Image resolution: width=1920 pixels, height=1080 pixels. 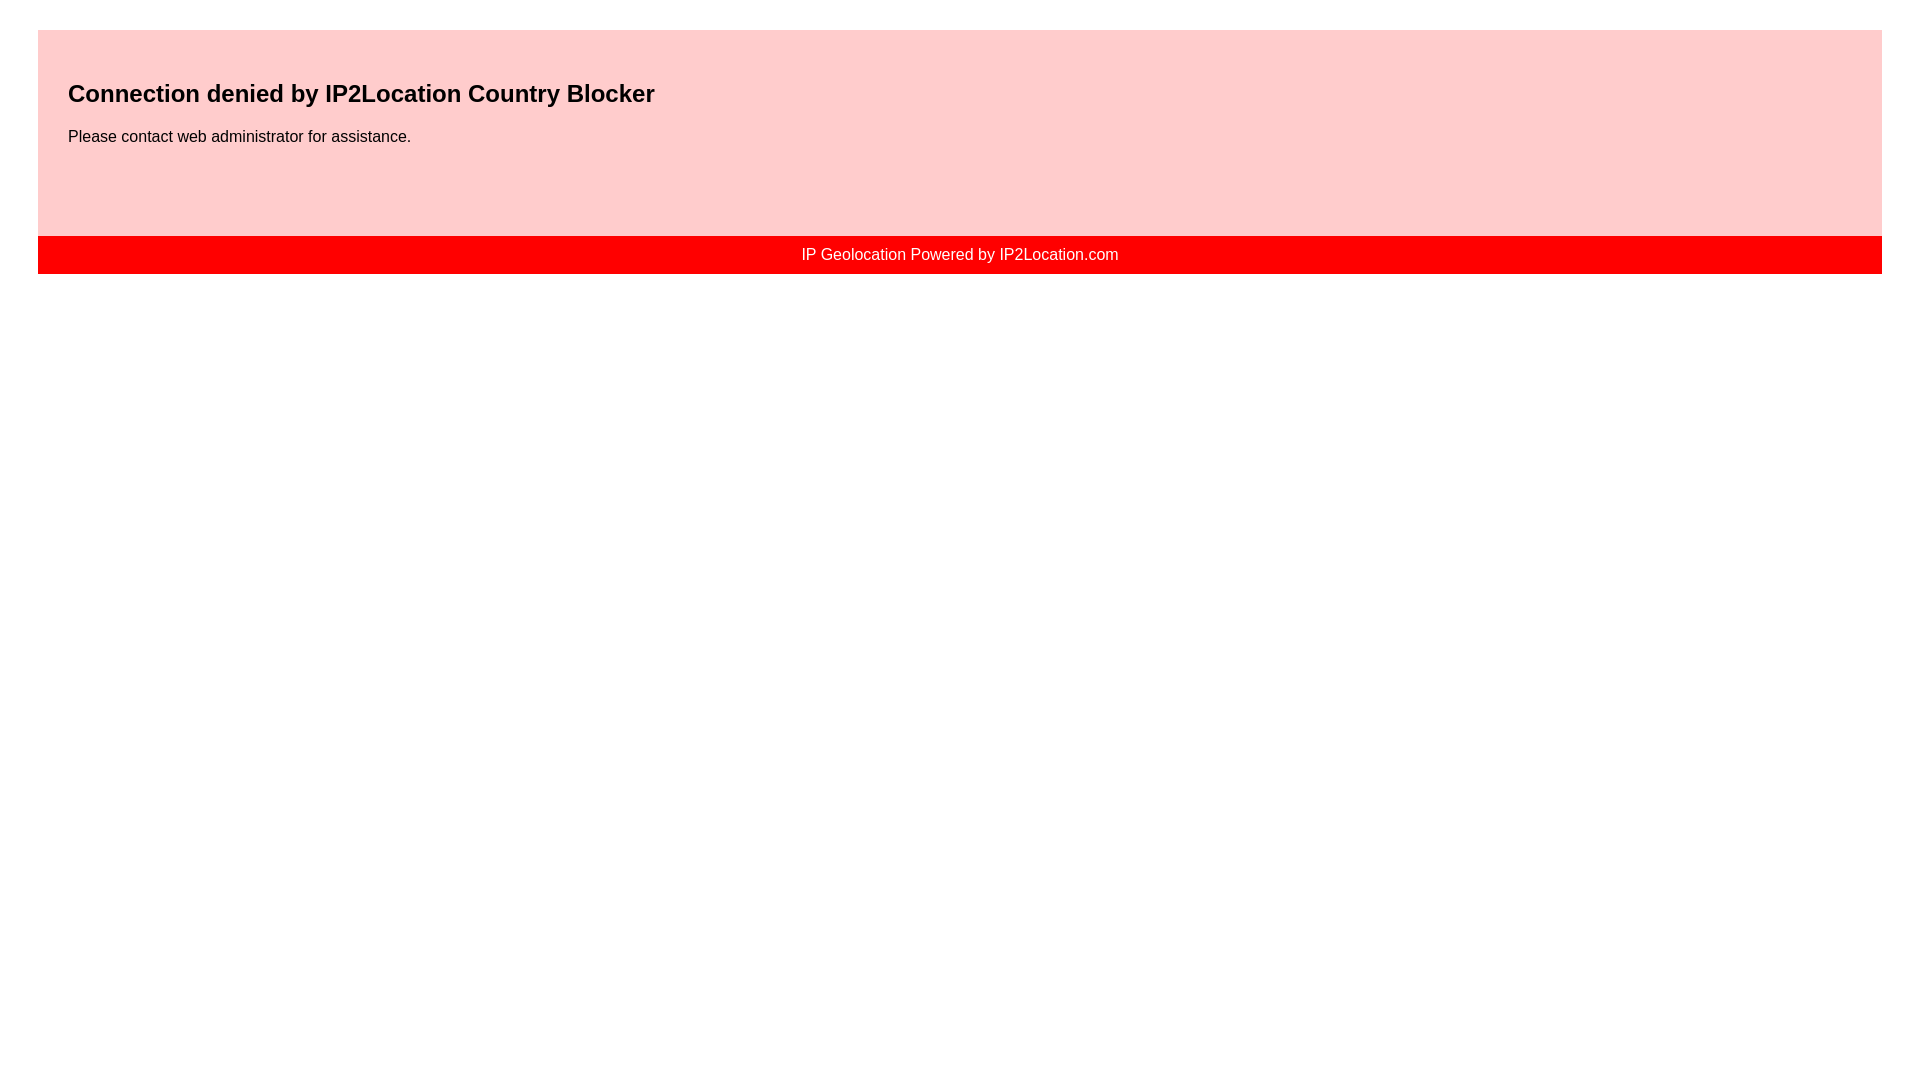 What do you see at coordinates (960, 254) in the screenshot?
I see `IP Geolocation Powered by IP2Location.com` at bounding box center [960, 254].